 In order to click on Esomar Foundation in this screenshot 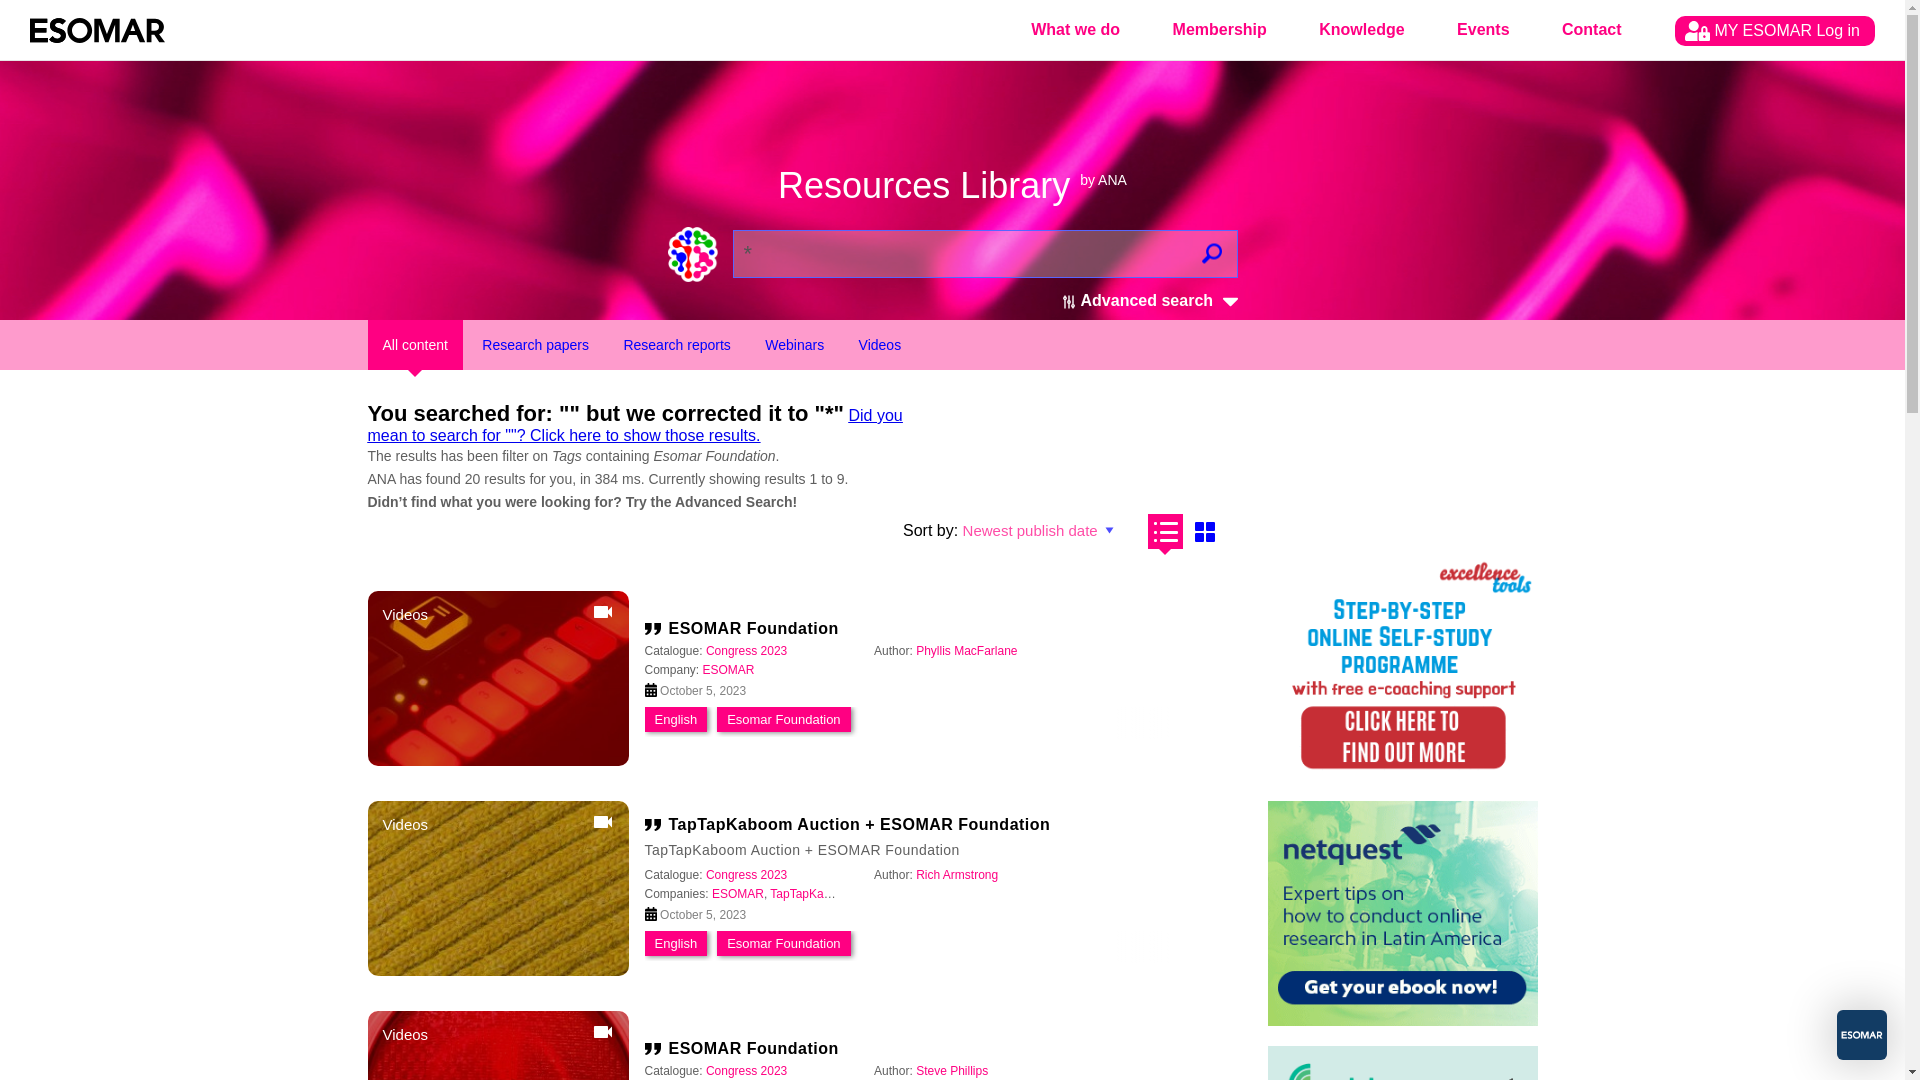, I will do `click(784, 718)`.